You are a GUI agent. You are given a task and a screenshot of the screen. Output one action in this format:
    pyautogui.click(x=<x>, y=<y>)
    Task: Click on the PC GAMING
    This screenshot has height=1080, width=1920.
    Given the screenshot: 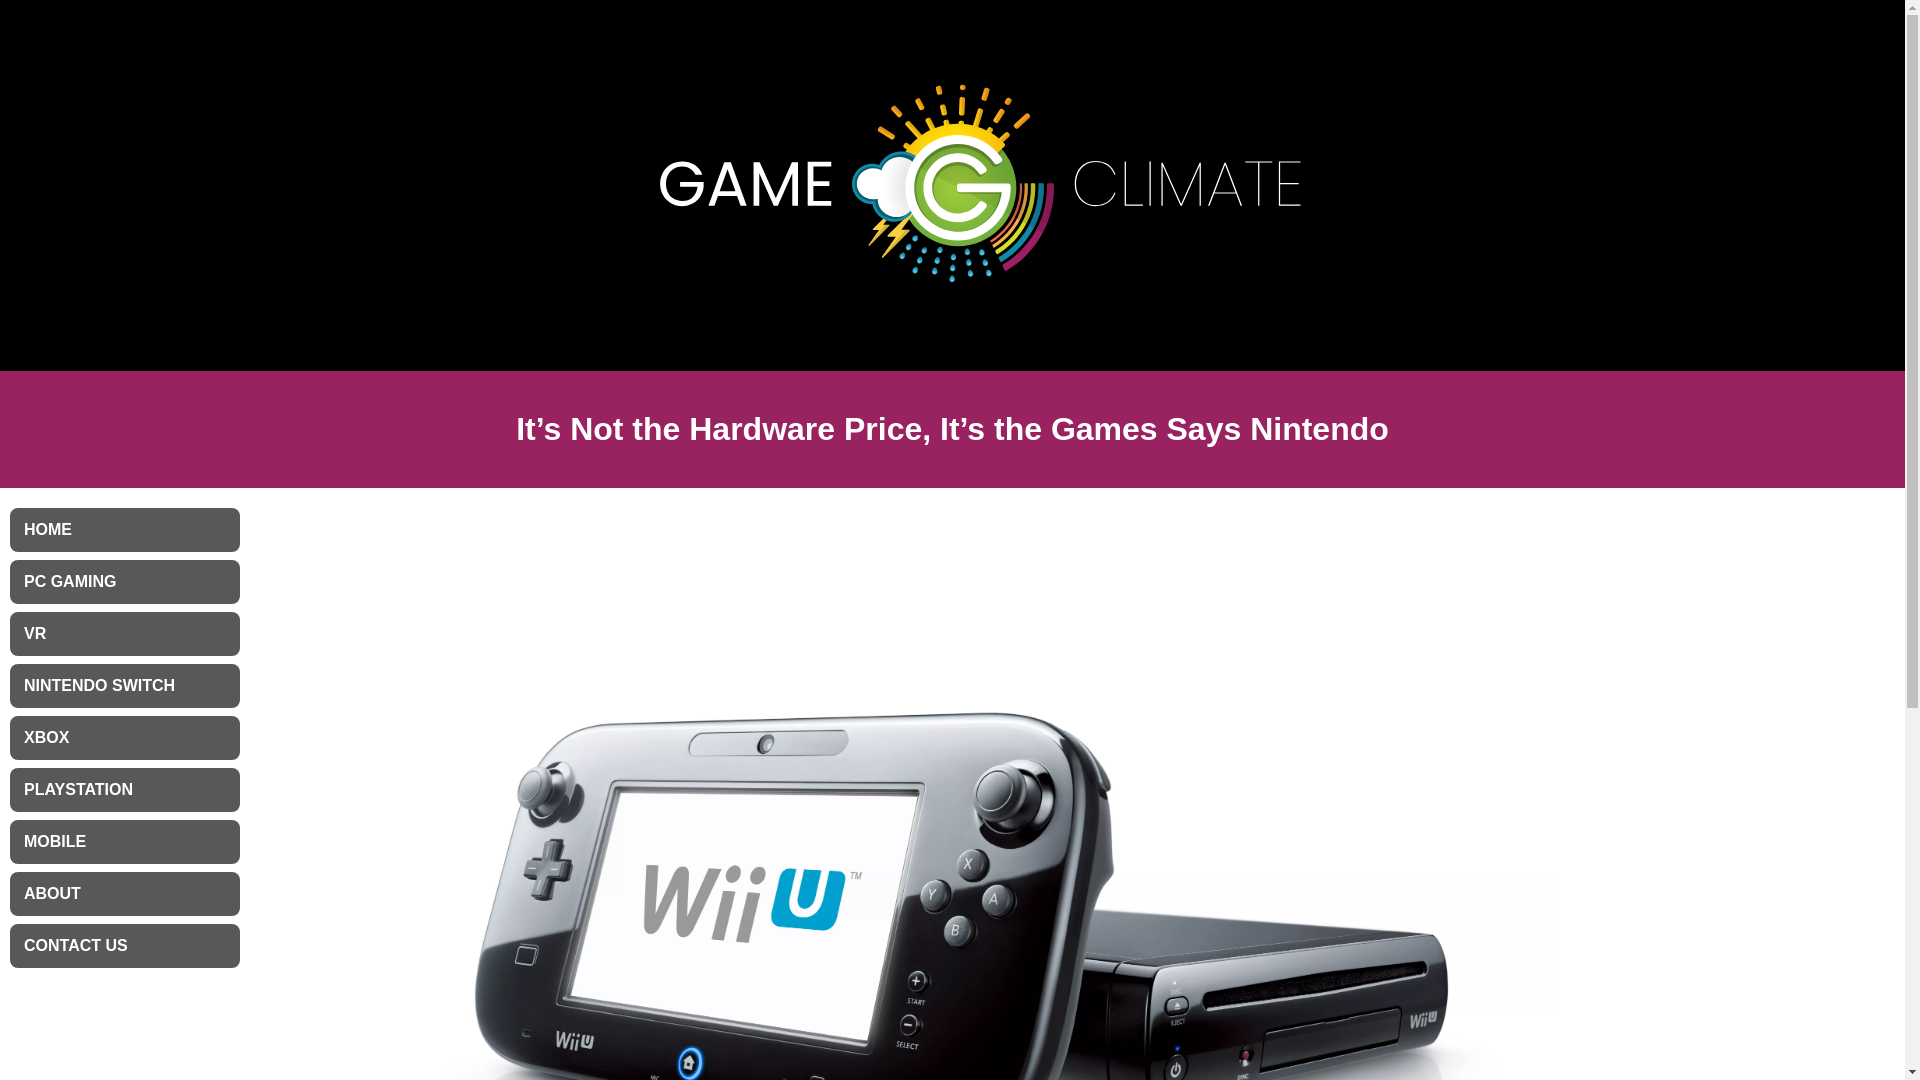 What is the action you would take?
    pyautogui.click(x=124, y=582)
    